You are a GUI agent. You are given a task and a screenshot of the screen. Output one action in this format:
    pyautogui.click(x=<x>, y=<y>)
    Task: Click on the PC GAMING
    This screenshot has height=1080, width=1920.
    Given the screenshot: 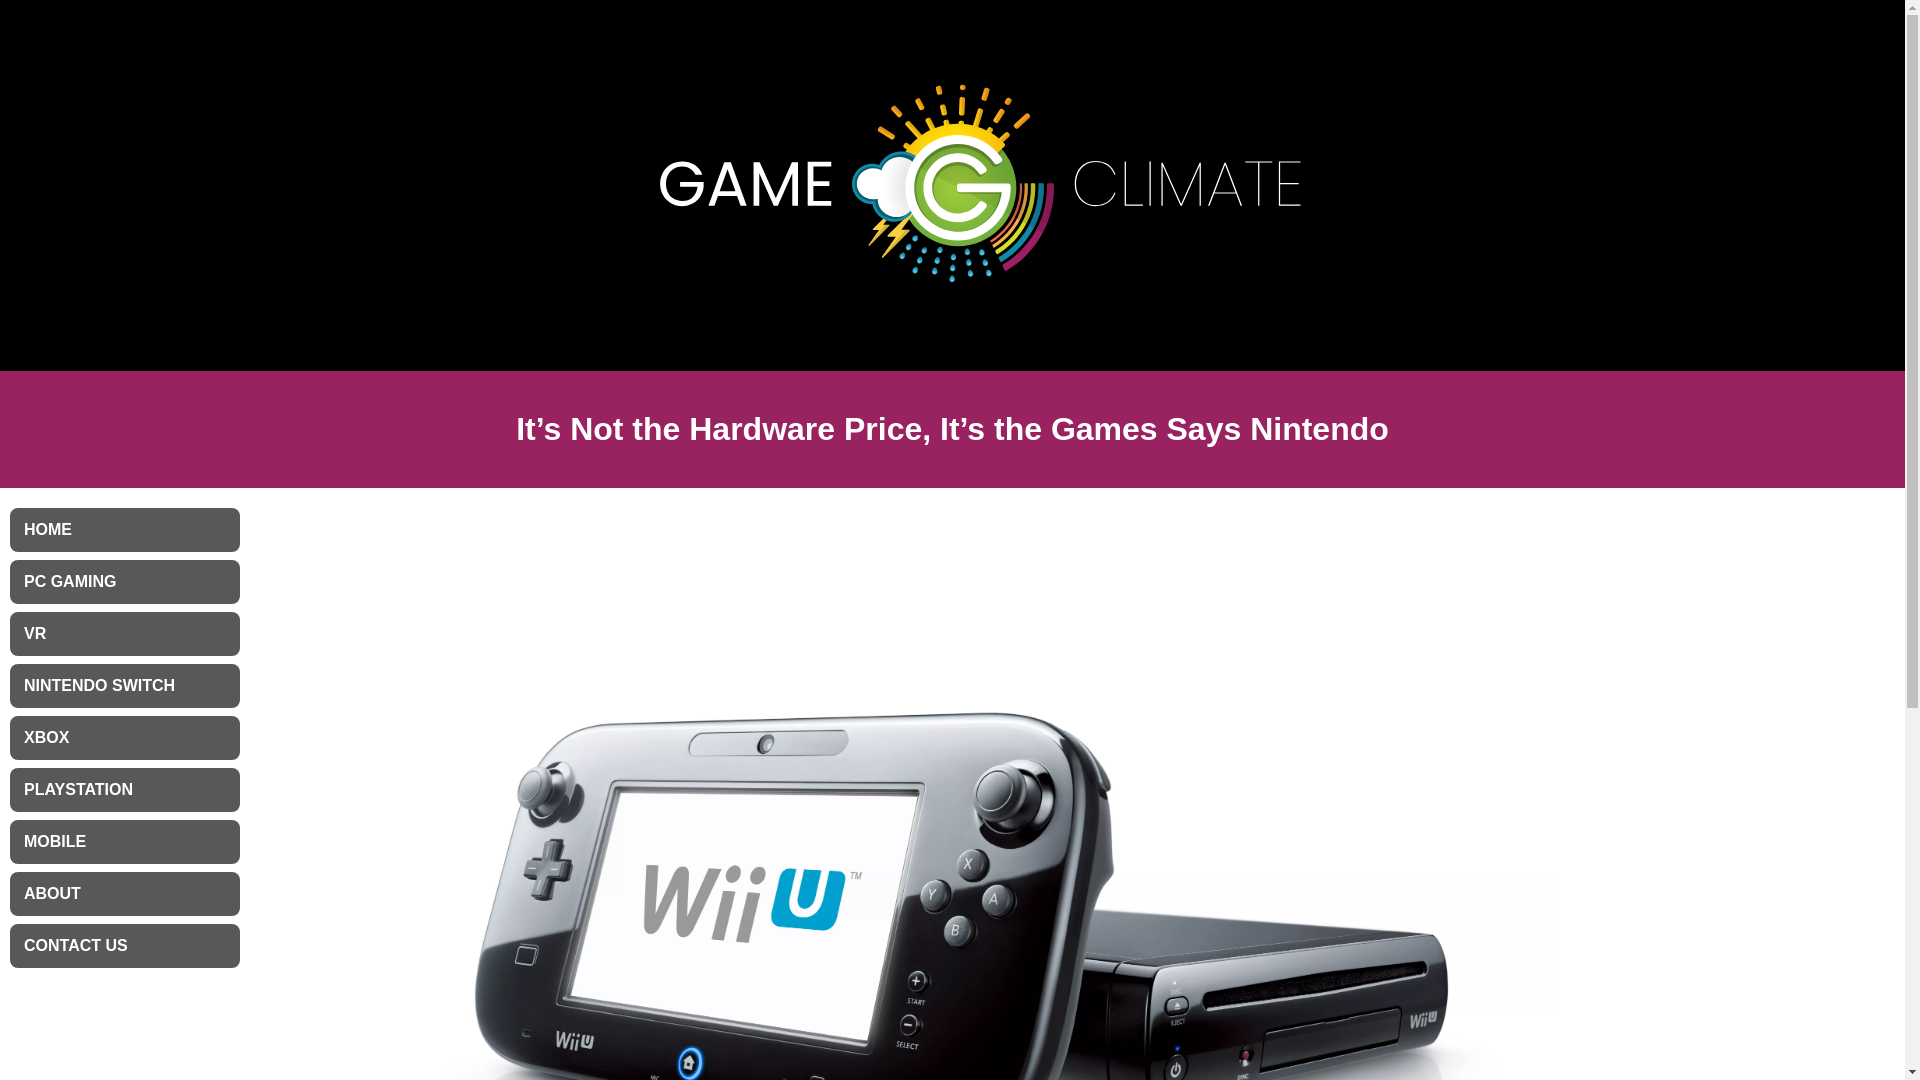 What is the action you would take?
    pyautogui.click(x=124, y=582)
    